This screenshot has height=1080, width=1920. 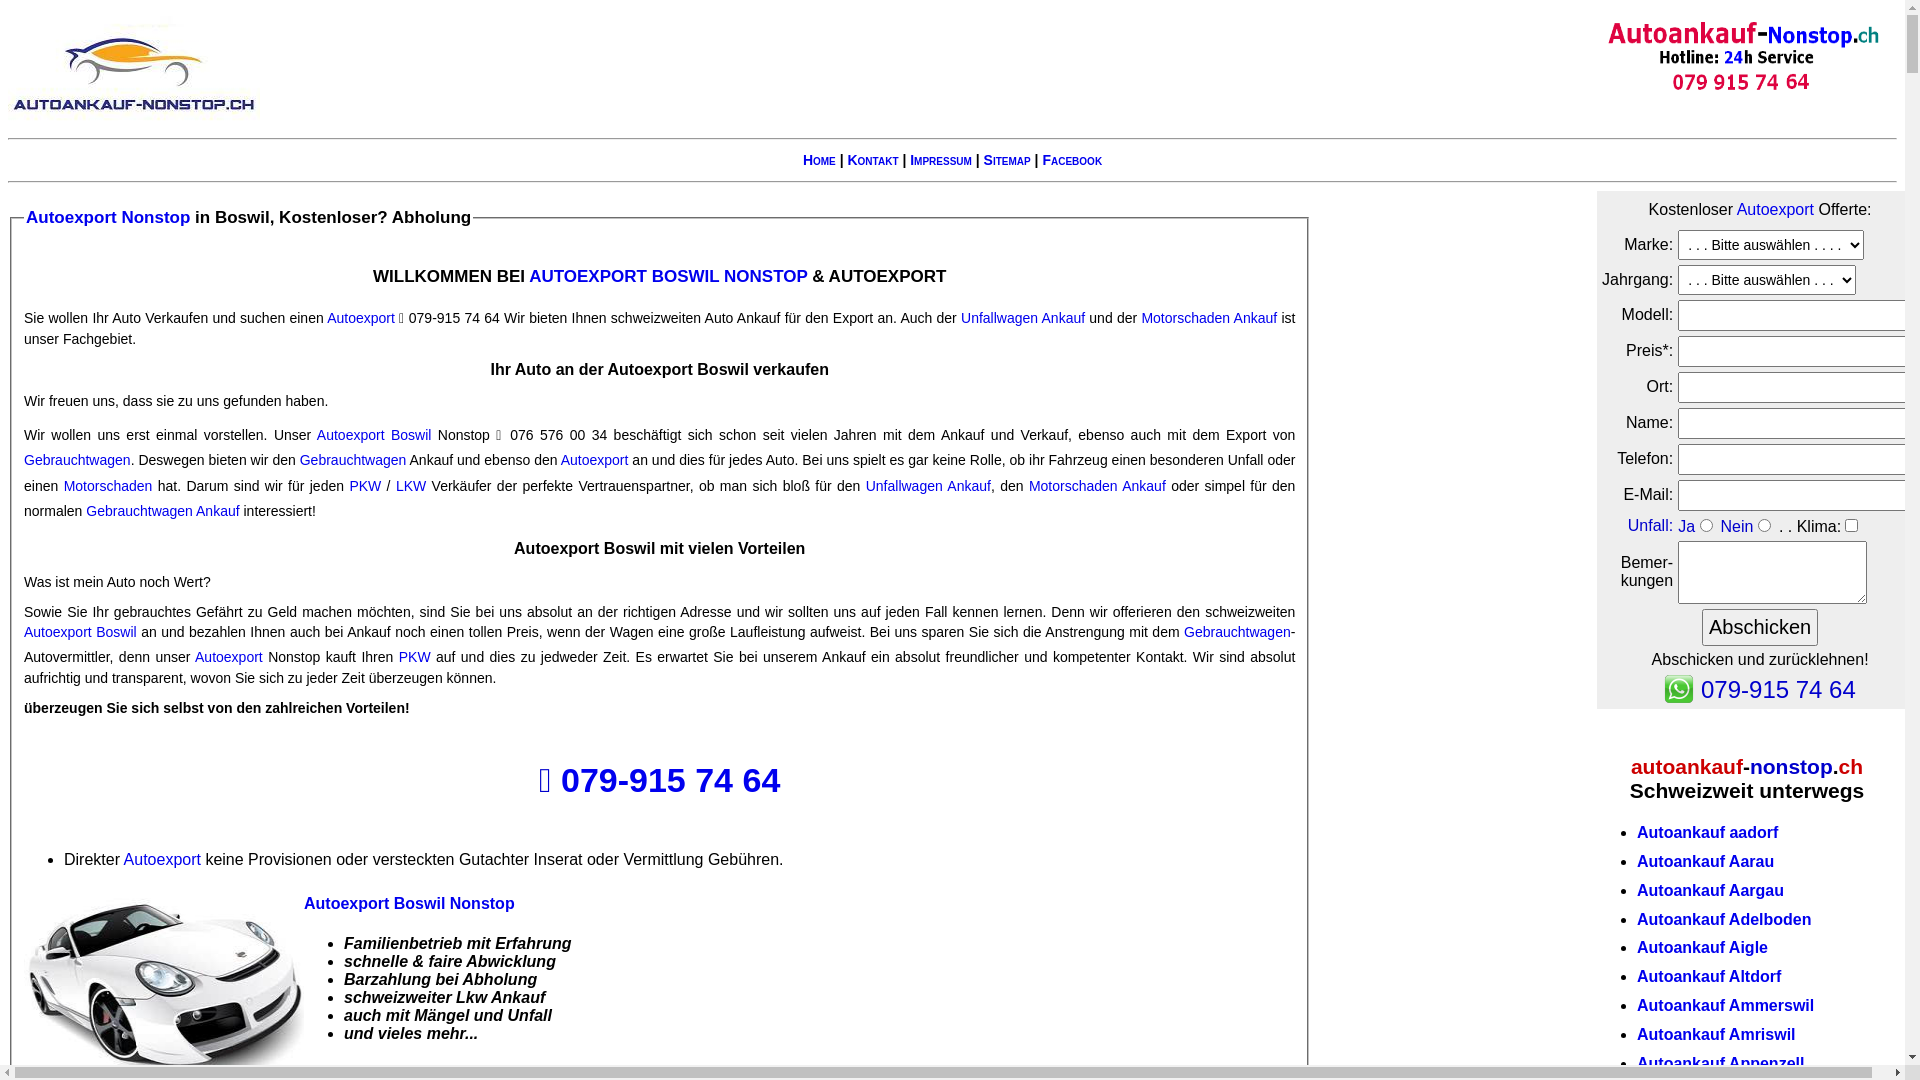 I want to click on Unfallwagen Ankauf, so click(x=928, y=486).